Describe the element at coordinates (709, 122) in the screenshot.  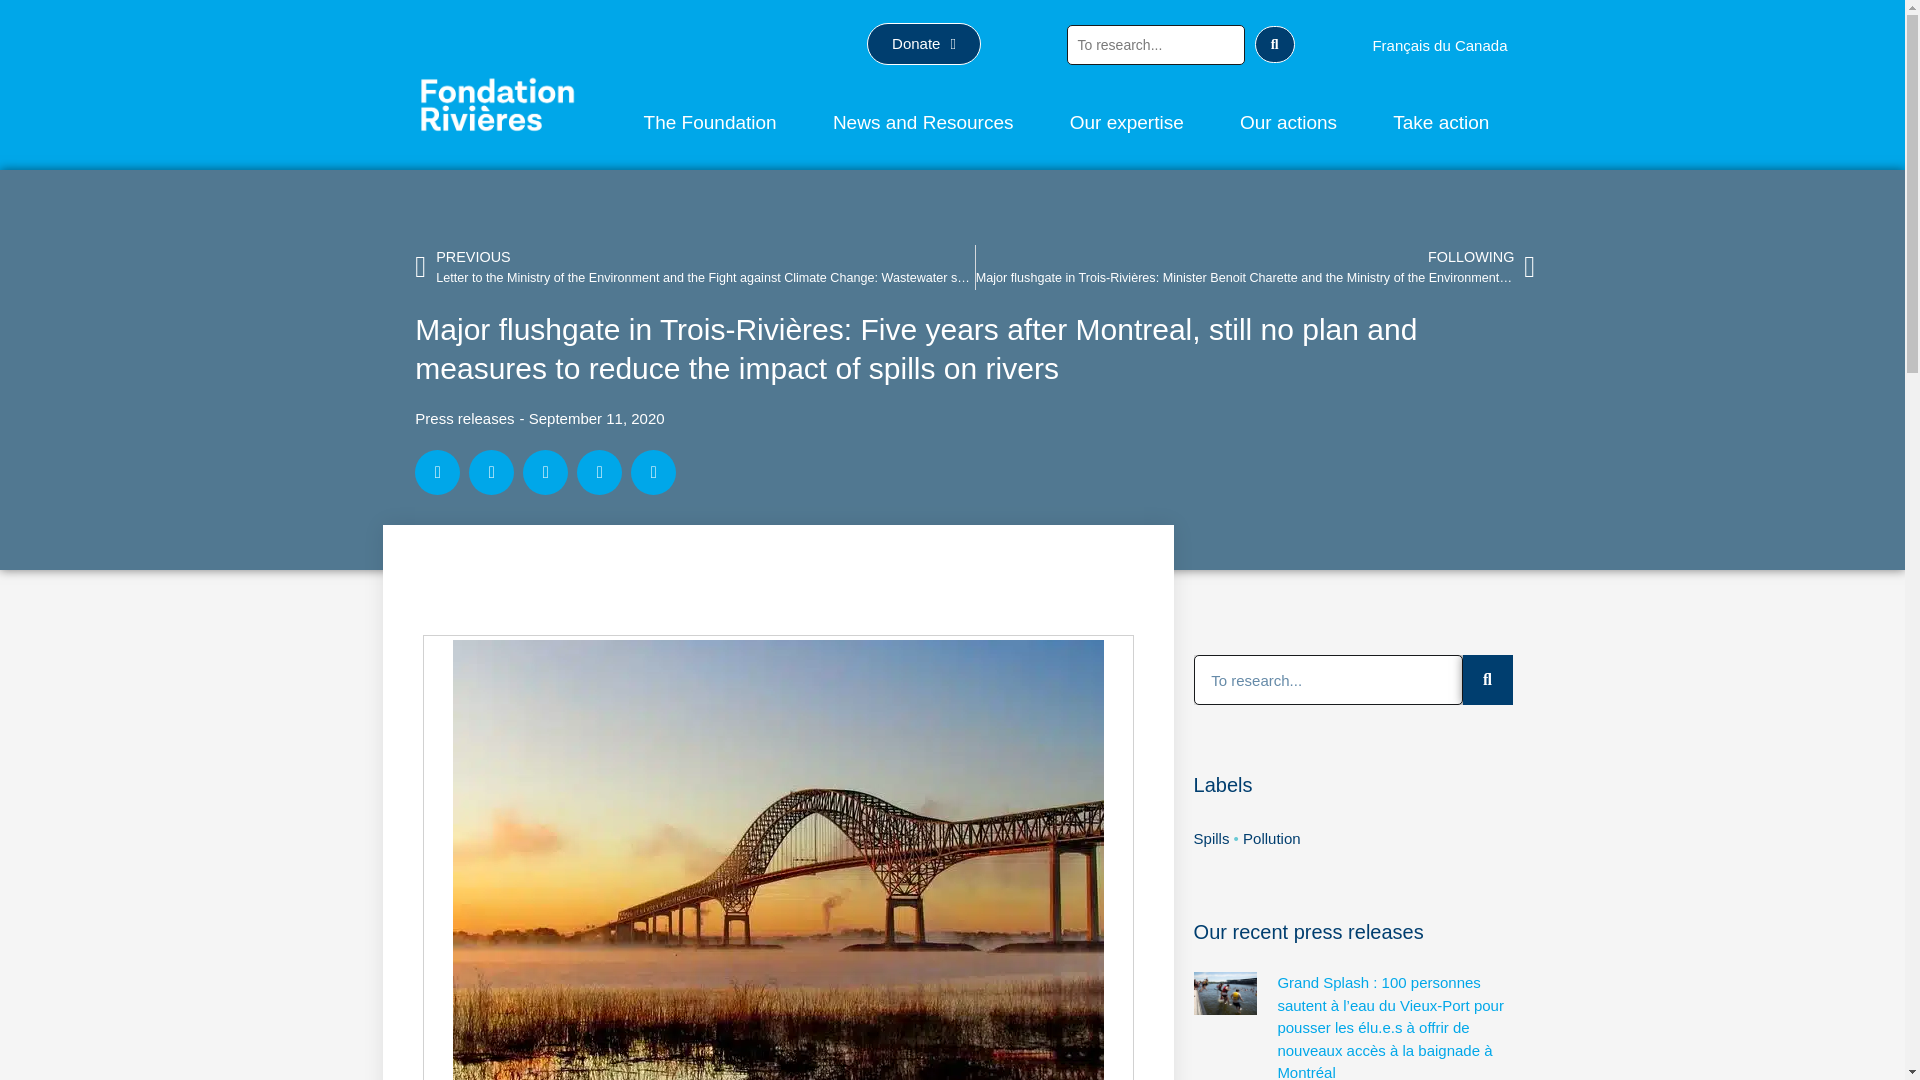
I see `The Foundation` at that location.